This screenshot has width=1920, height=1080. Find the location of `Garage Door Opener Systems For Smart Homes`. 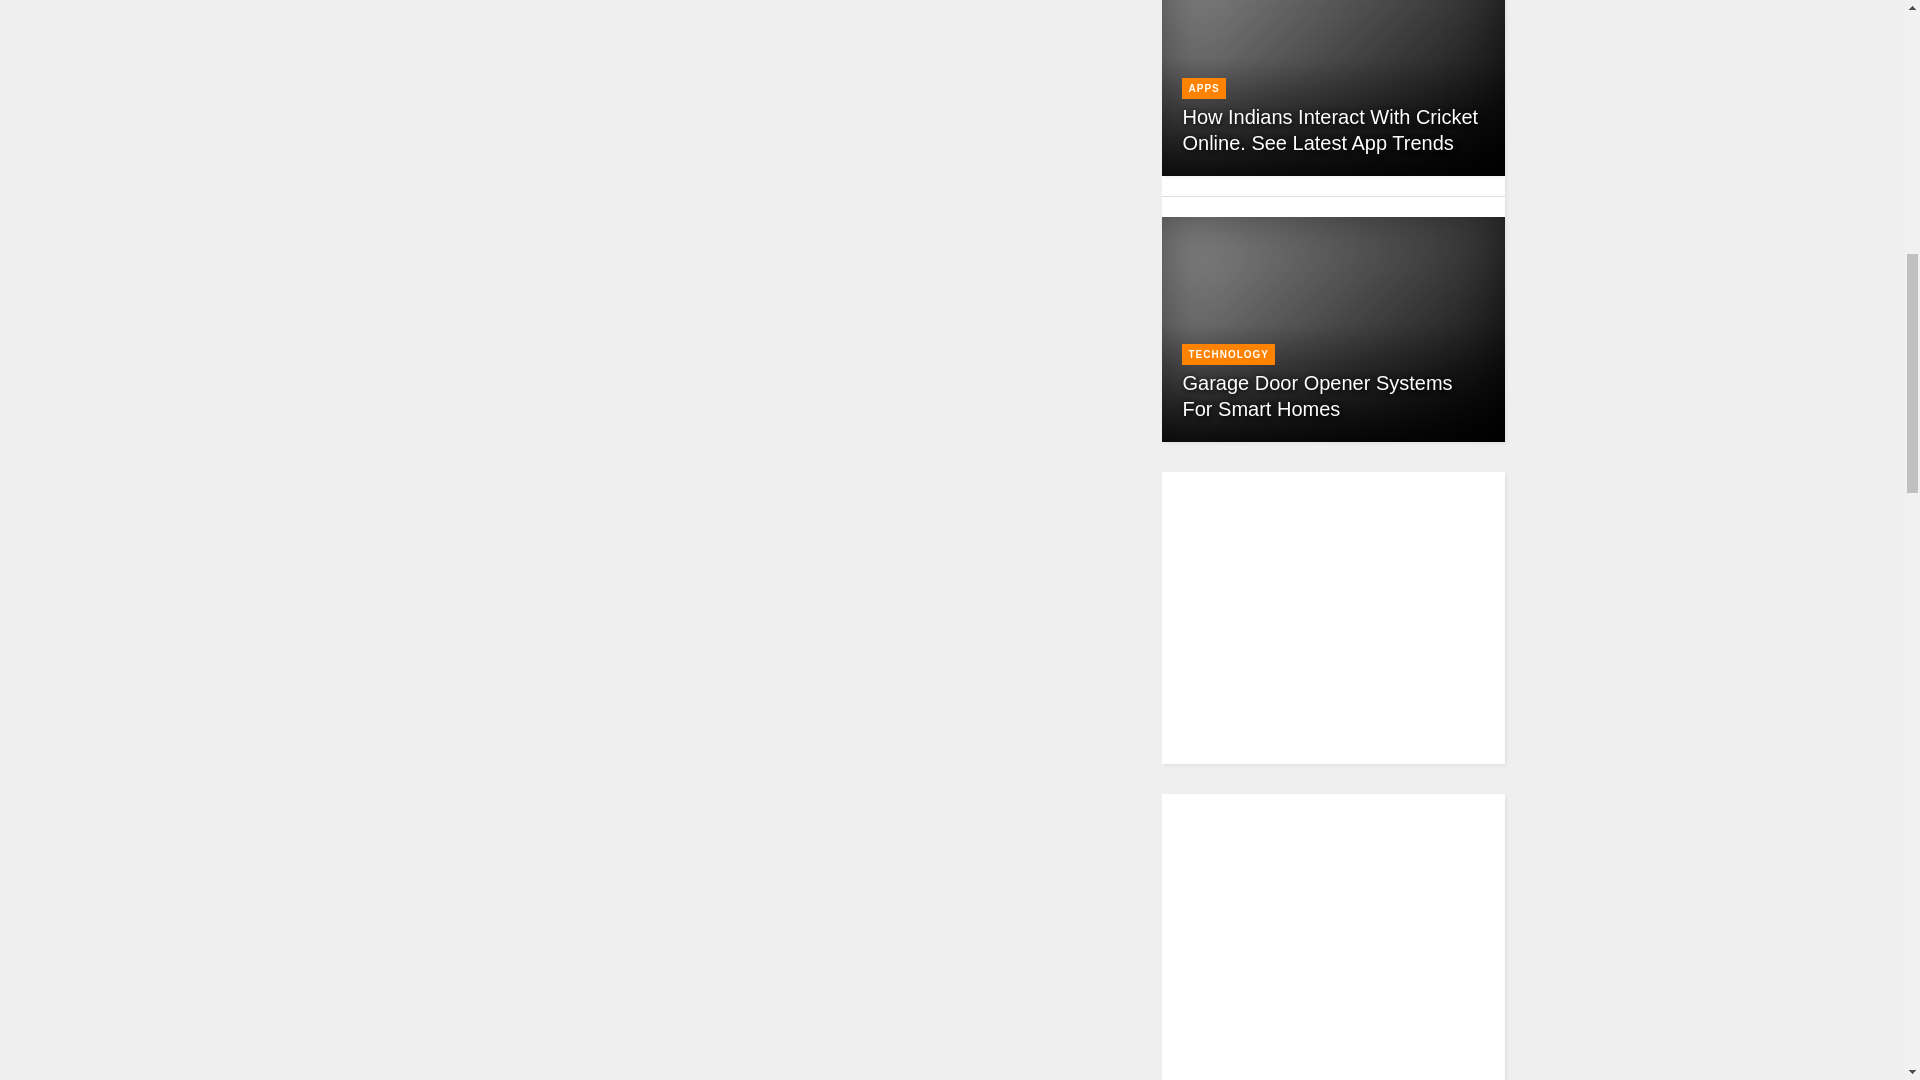

Garage Door Opener Systems For Smart Homes is located at coordinates (1316, 396).